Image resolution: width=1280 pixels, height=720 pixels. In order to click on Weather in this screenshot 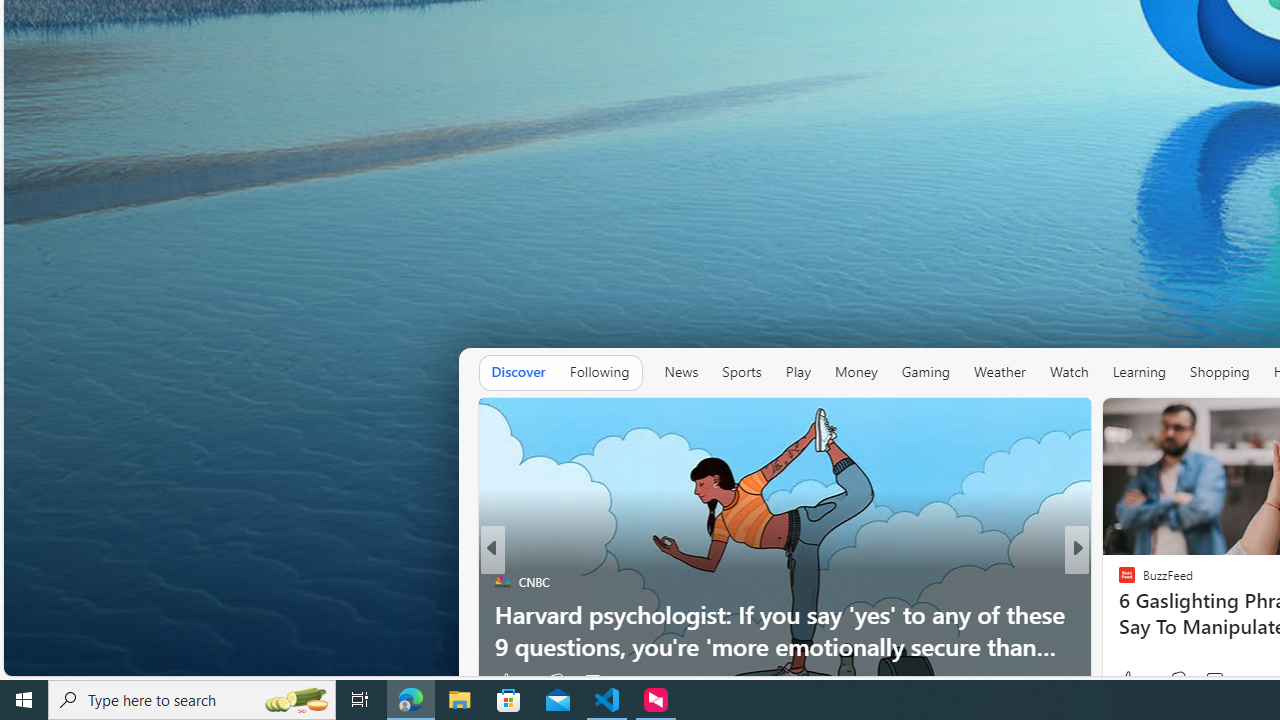, I will do `click(1000, 372)`.